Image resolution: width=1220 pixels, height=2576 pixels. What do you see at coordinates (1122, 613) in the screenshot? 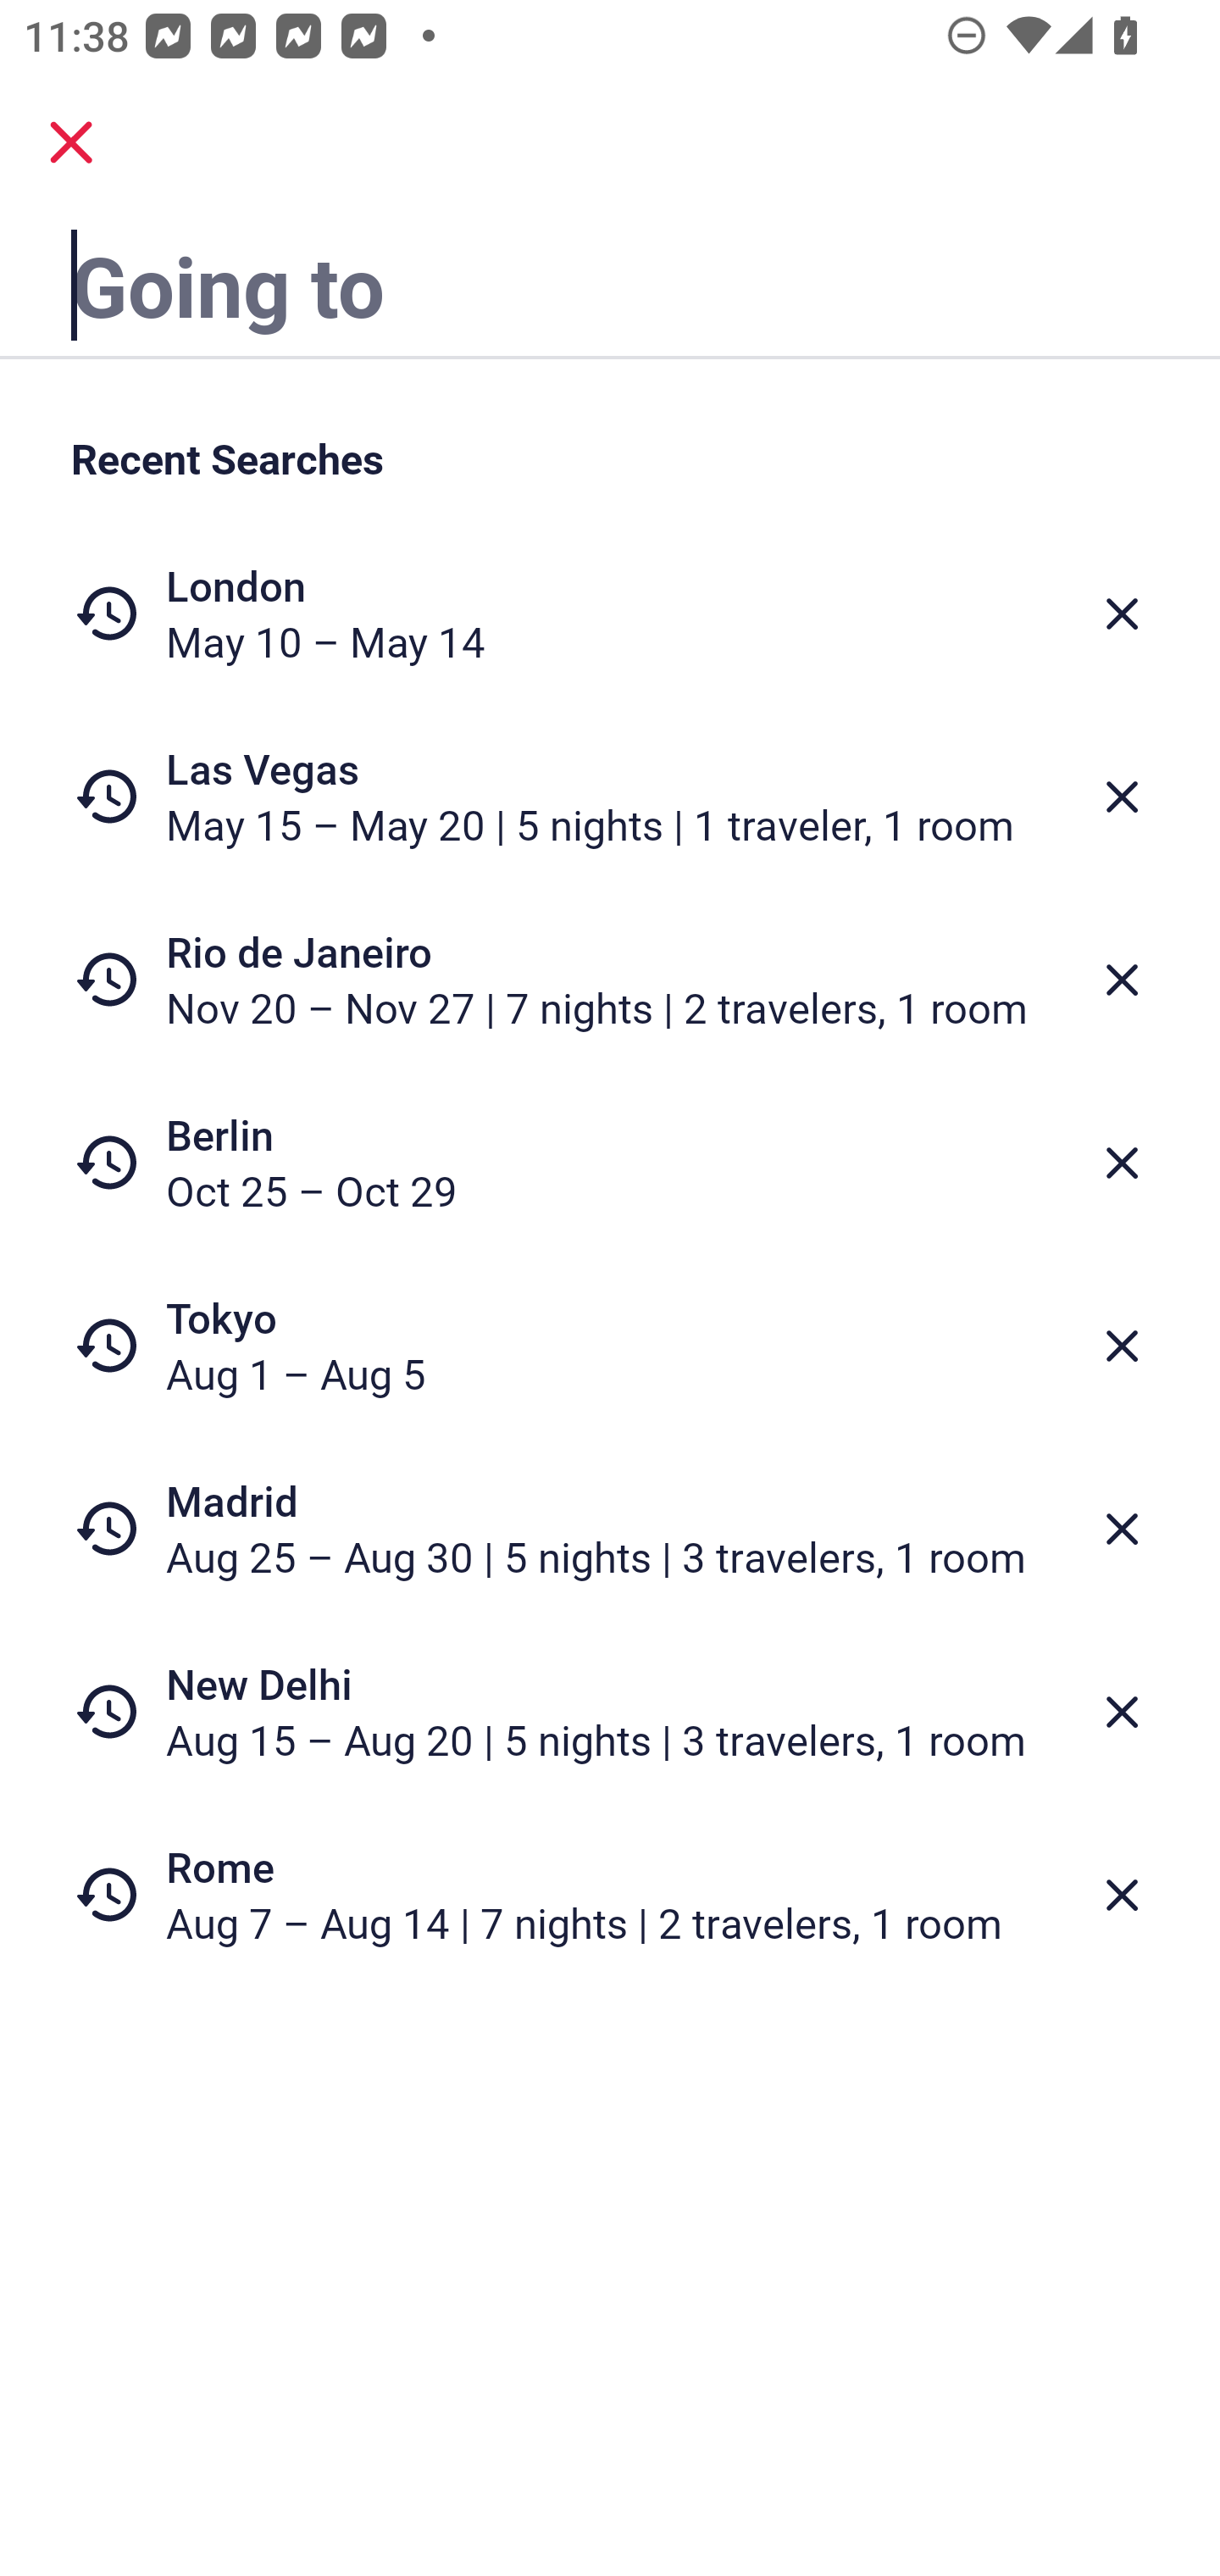
I see `Delete from recent searches` at bounding box center [1122, 613].